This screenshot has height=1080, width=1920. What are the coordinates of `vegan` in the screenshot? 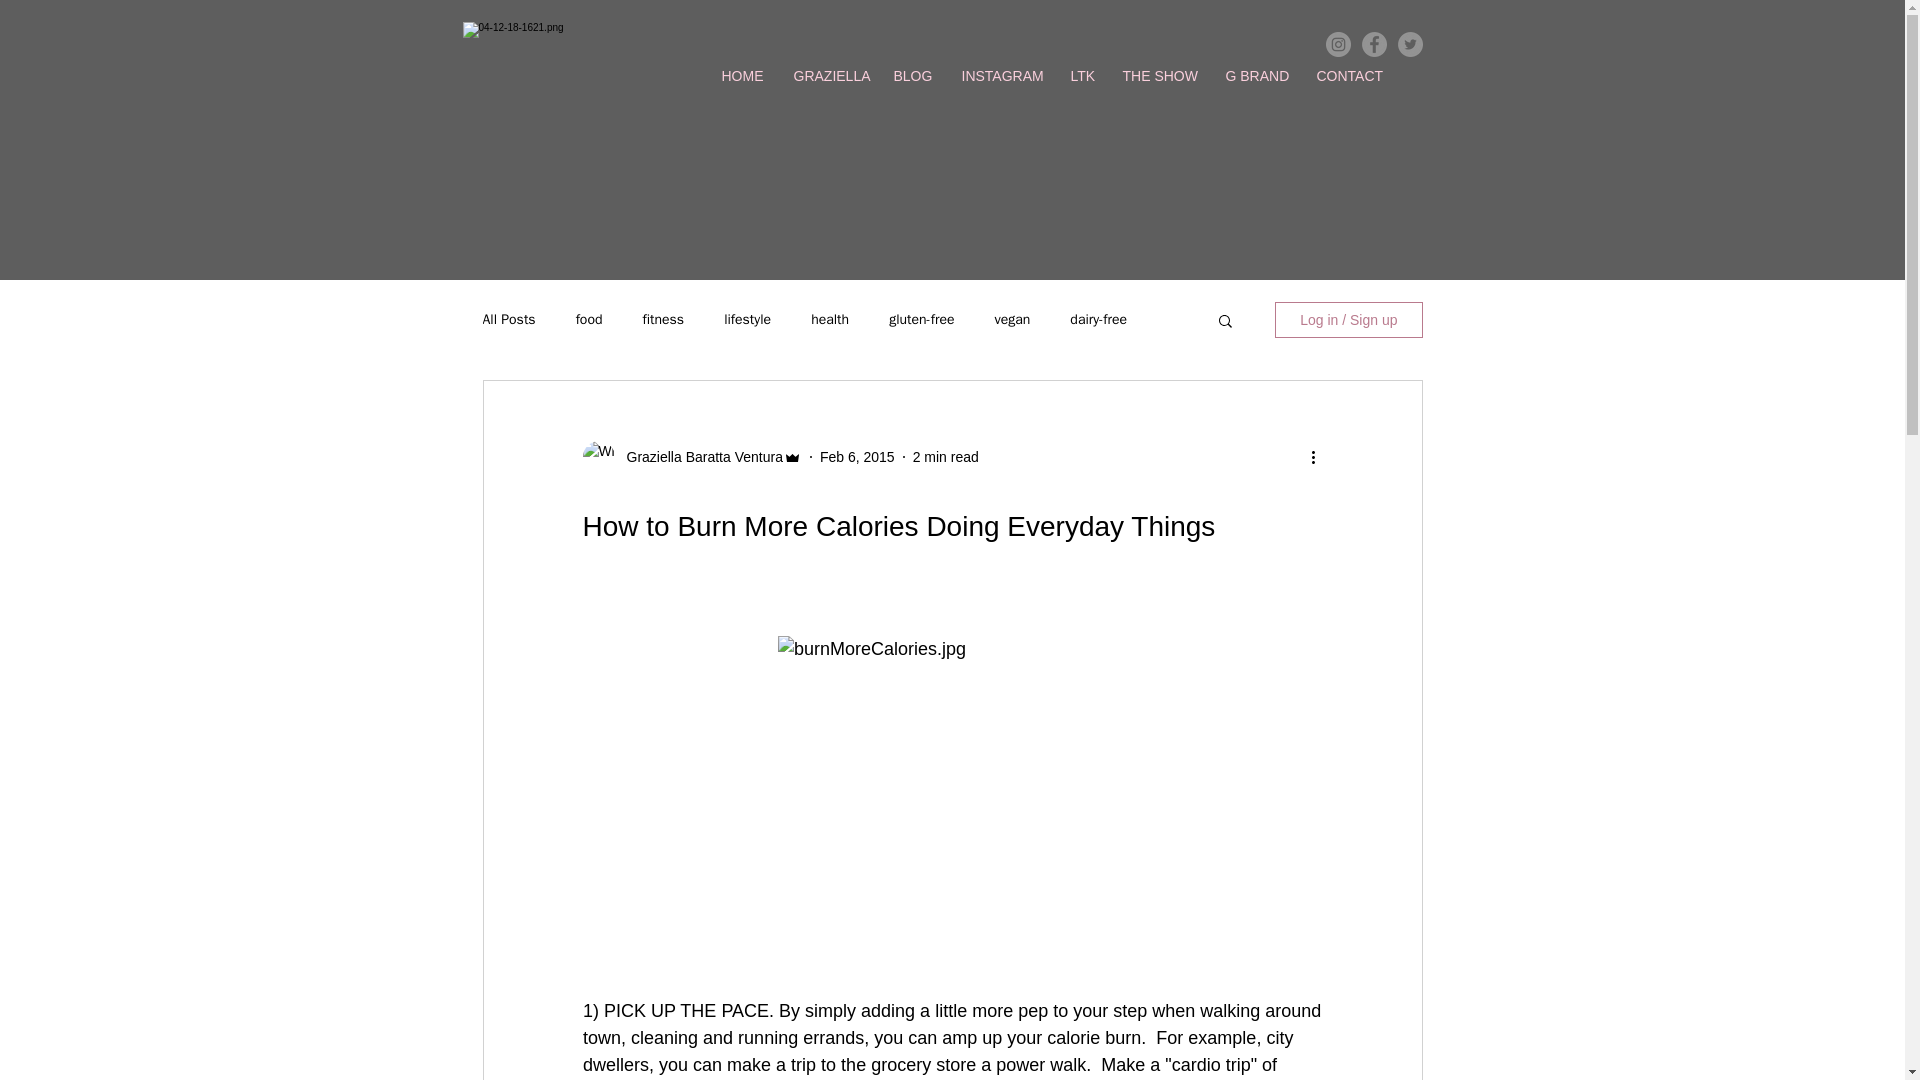 It's located at (1012, 320).